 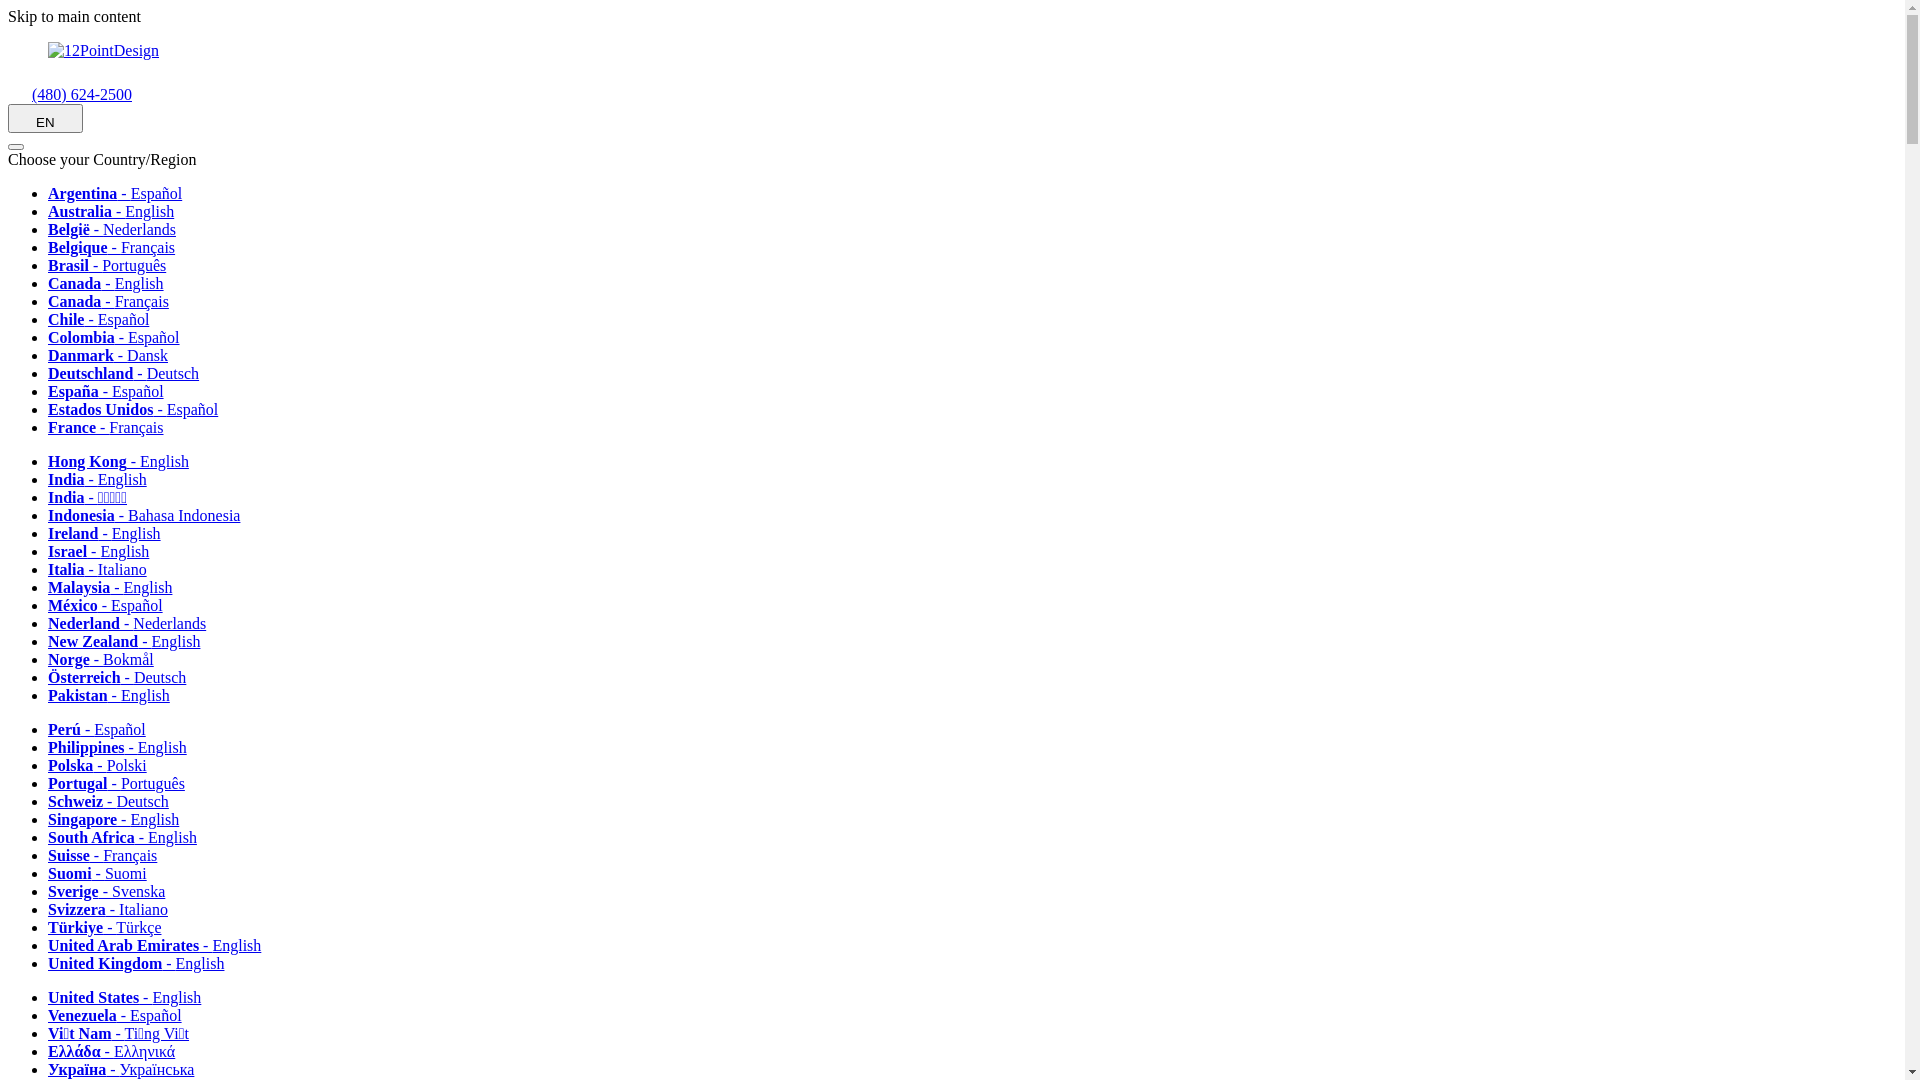 What do you see at coordinates (134, 624) in the screenshot?
I see `Nederland - Nederlands` at bounding box center [134, 624].